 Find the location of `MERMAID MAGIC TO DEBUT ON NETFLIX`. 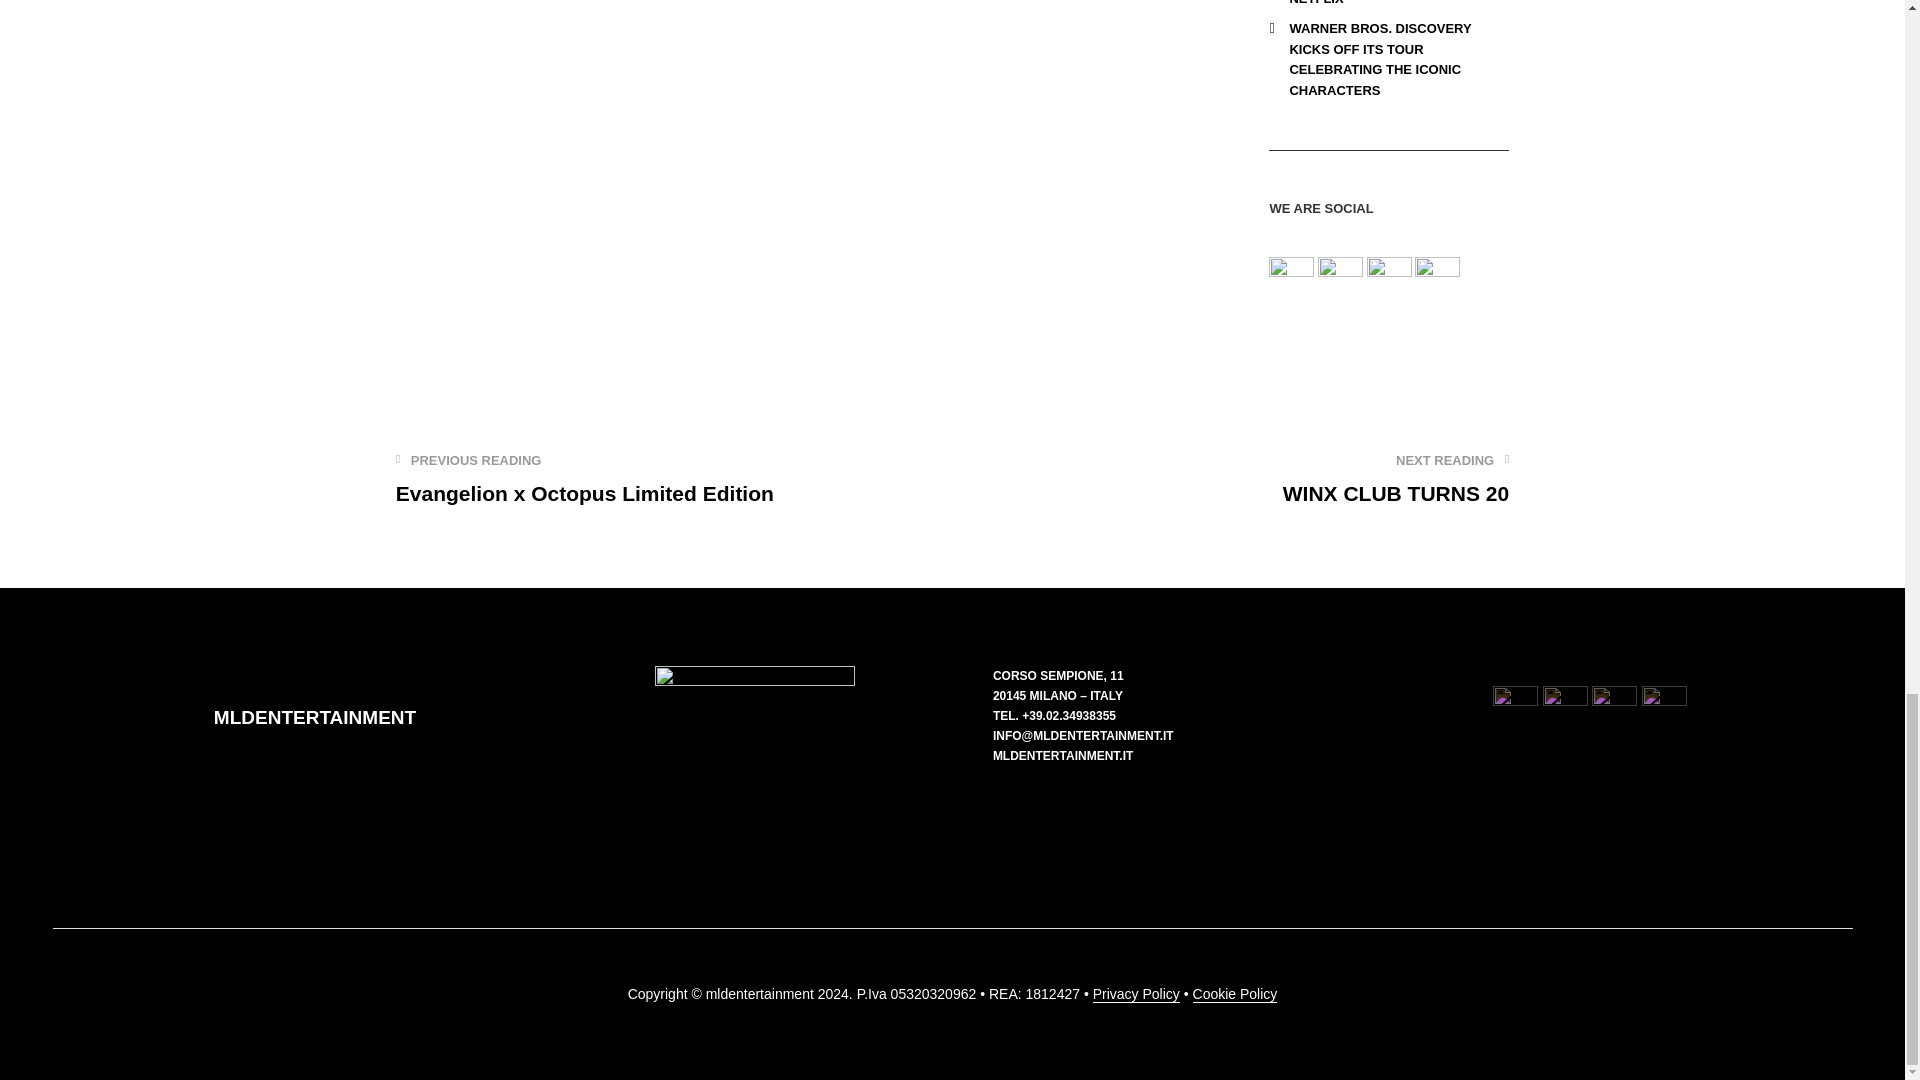

MERMAID MAGIC TO DEBUT ON NETFLIX is located at coordinates (1390, 3).